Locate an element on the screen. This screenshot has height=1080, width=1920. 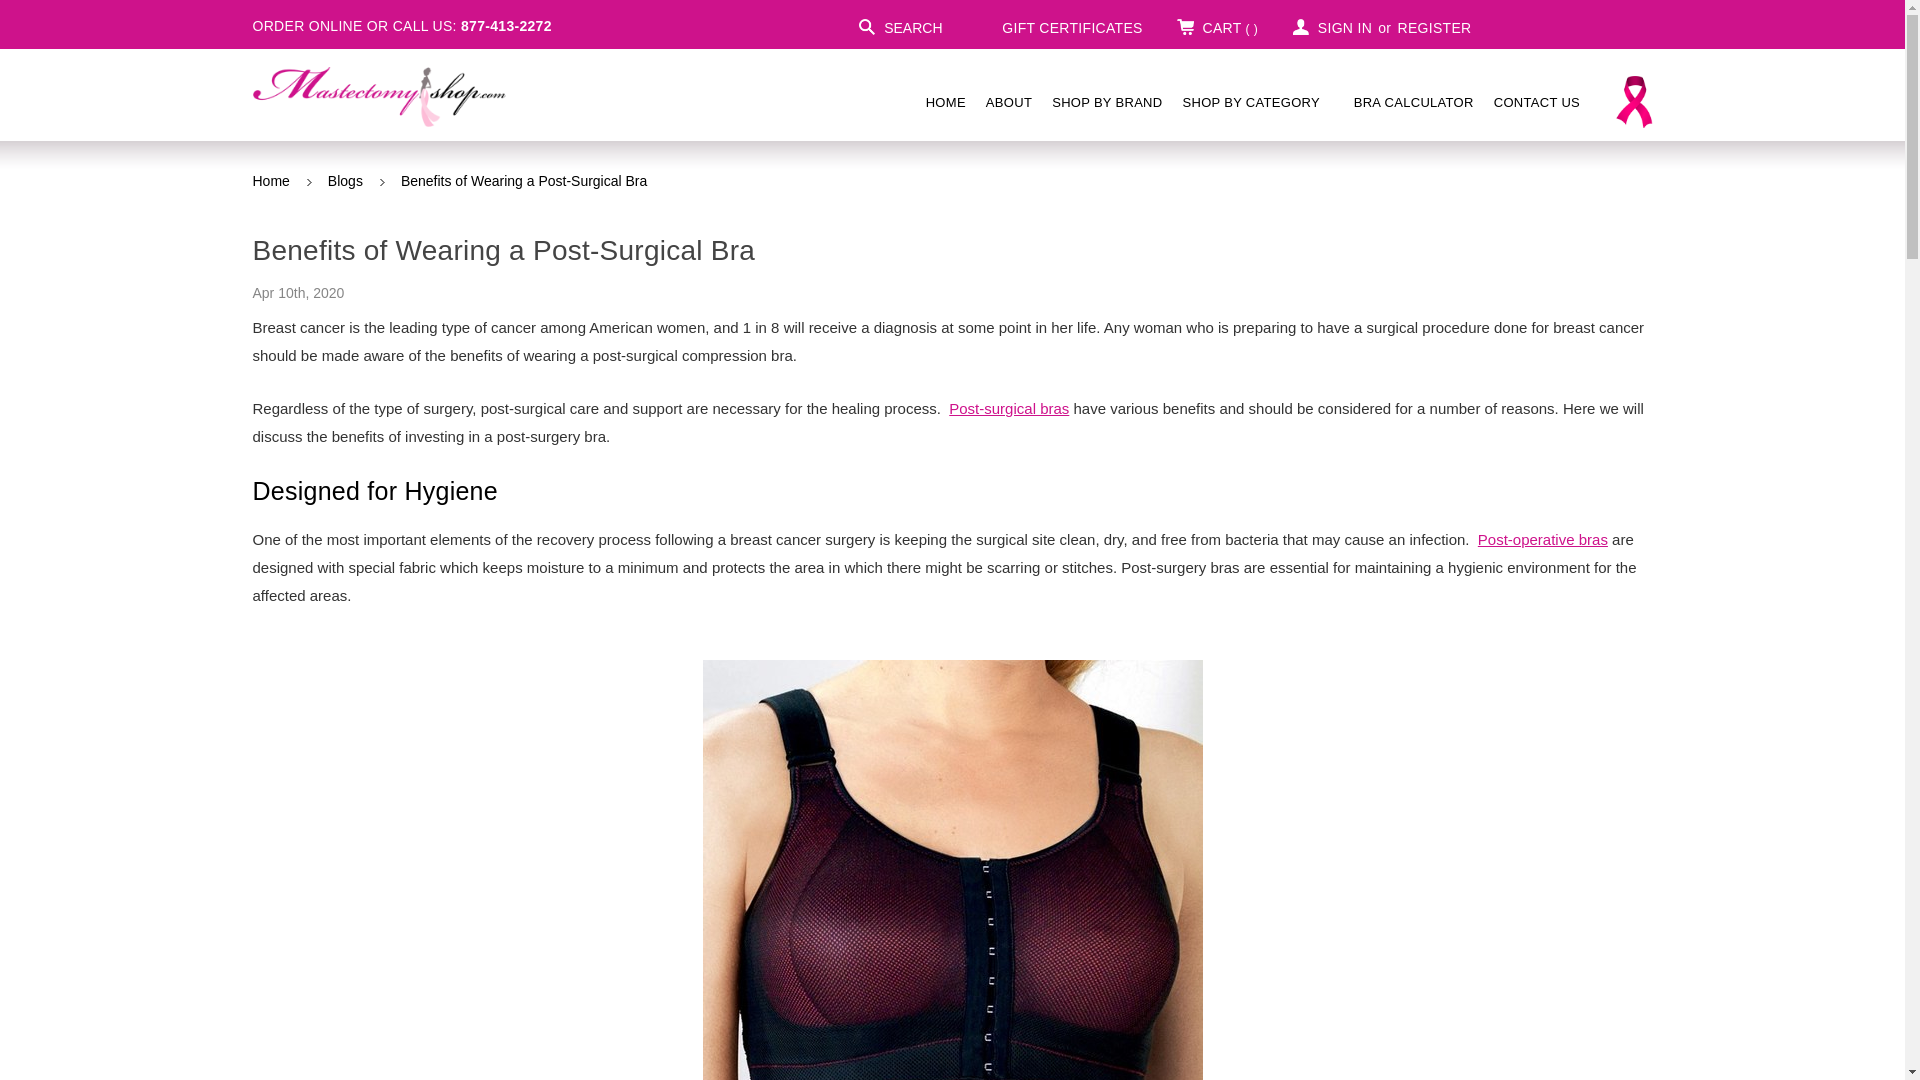
GIFT CERTIFICATES is located at coordinates (1060, 26).